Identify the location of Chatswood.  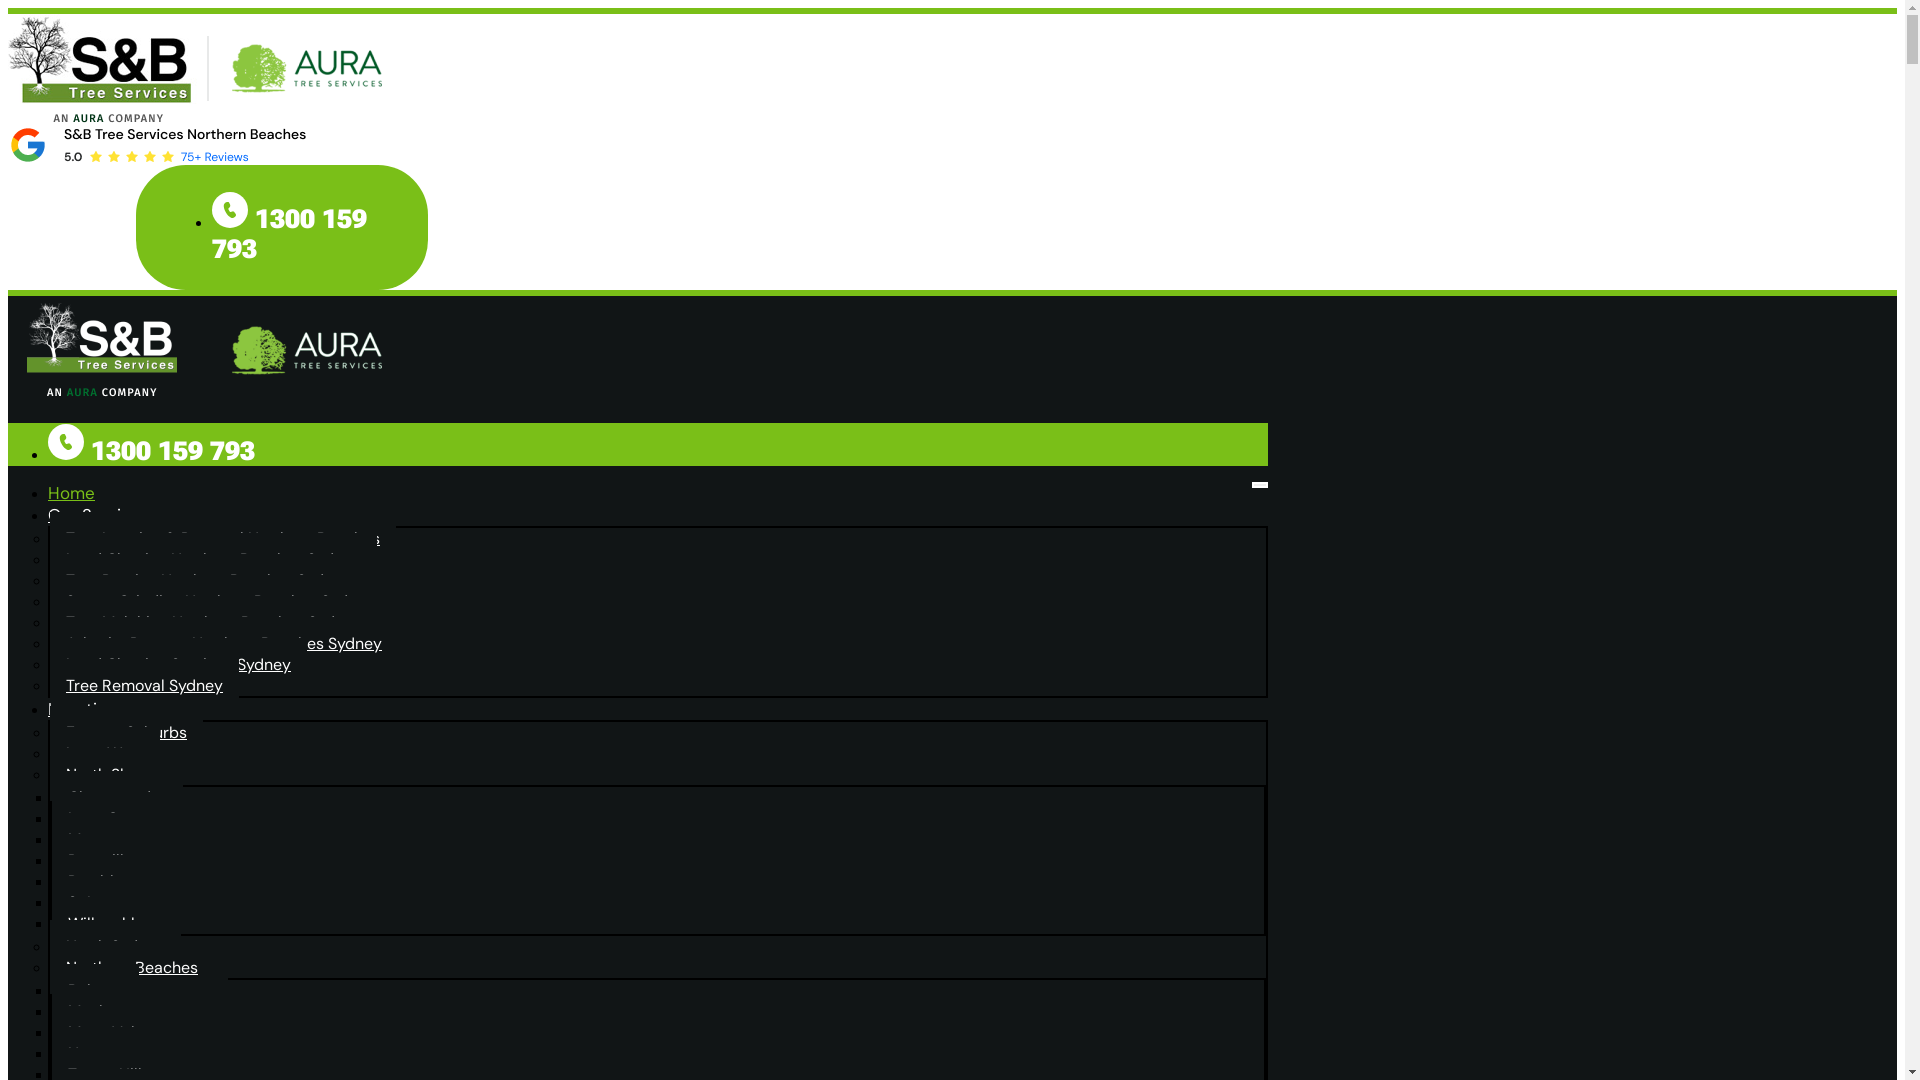
(110, 798).